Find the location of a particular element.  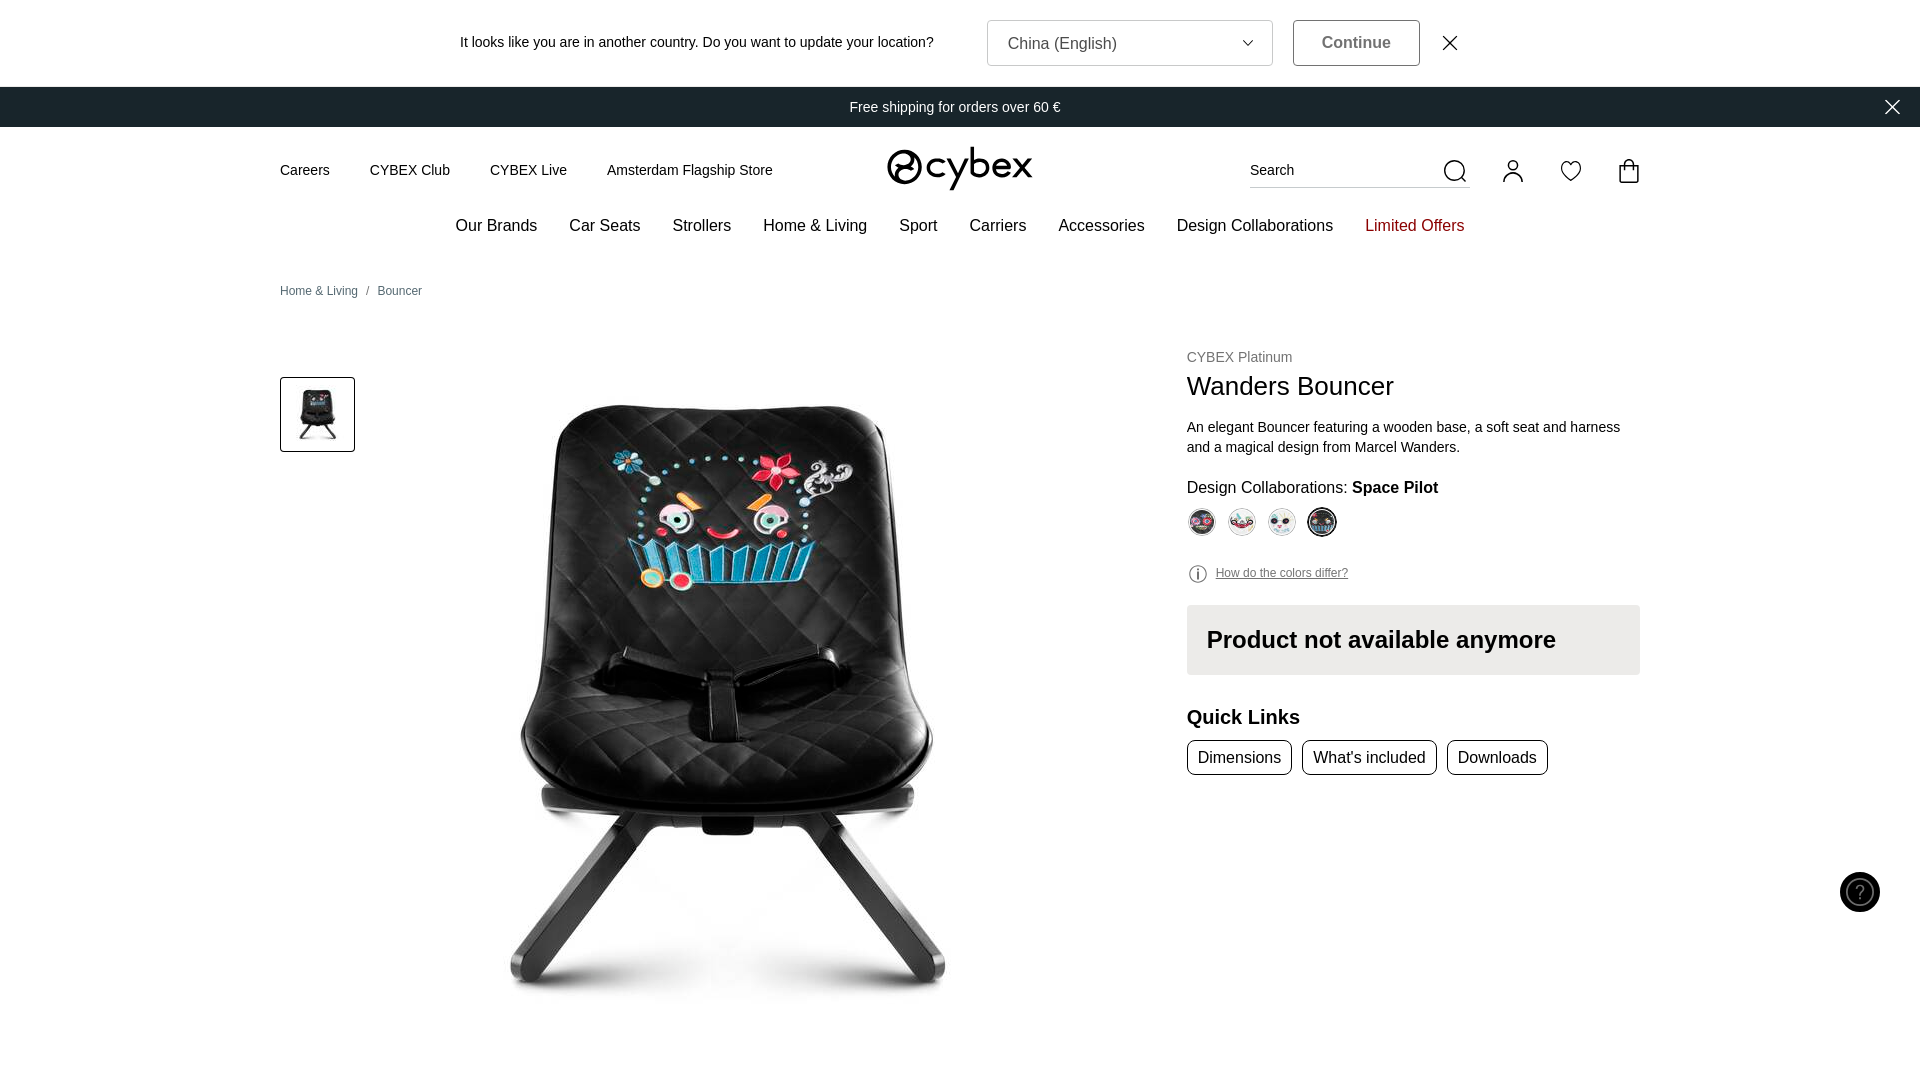

Home is located at coordinates (960, 168).